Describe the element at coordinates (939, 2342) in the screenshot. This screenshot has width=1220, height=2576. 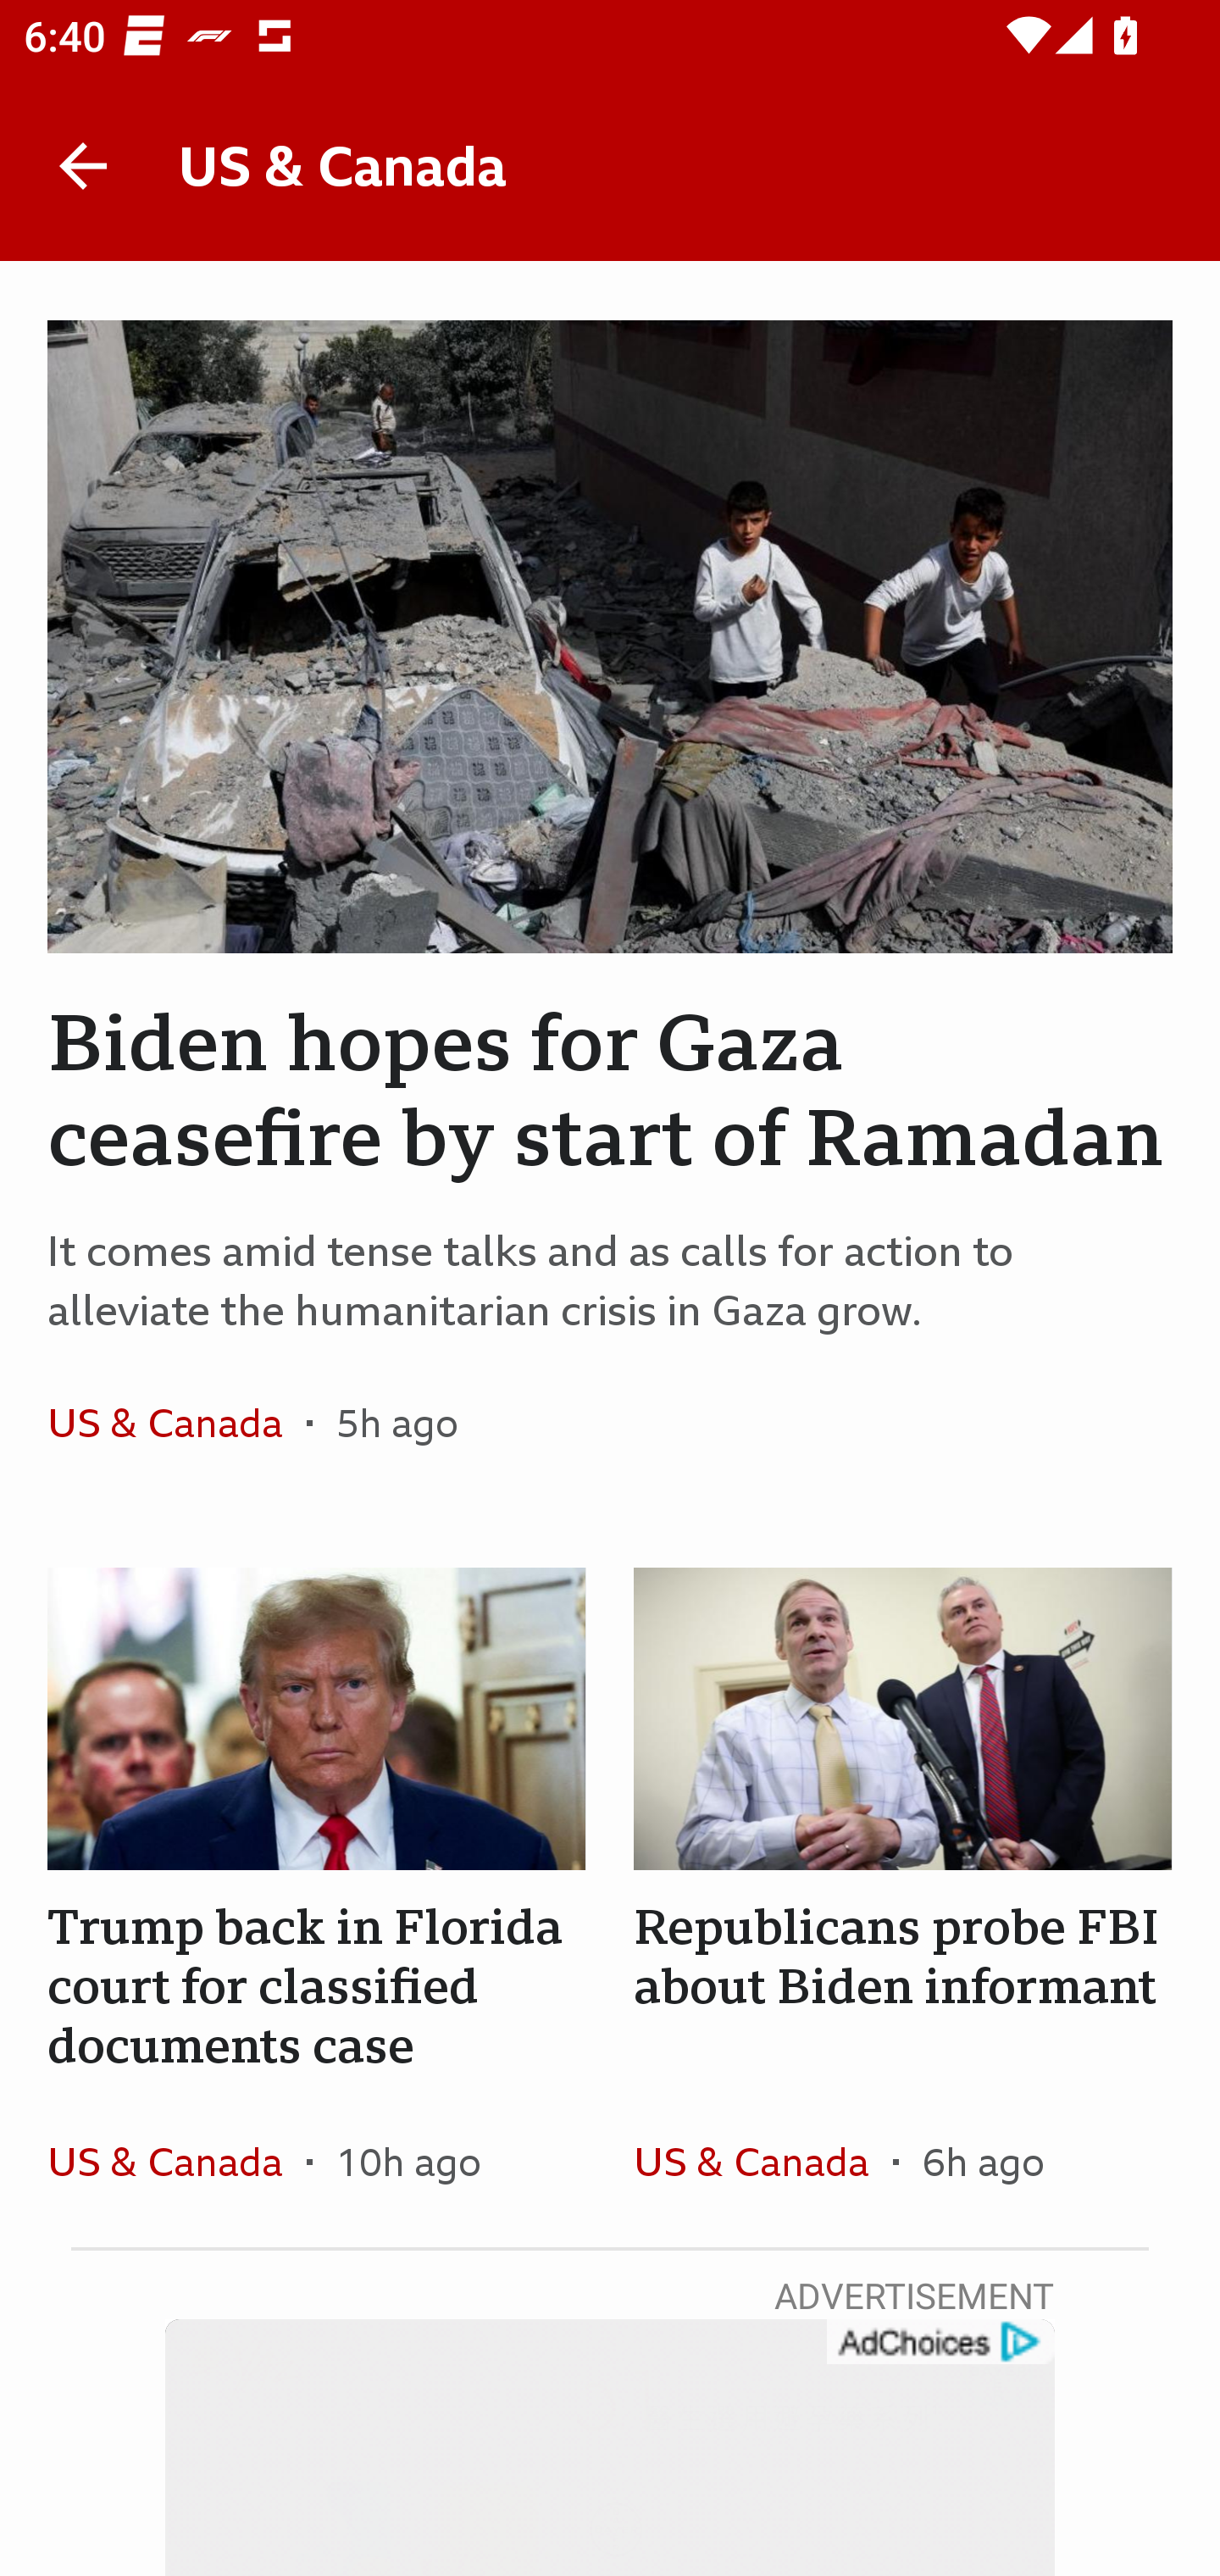
I see `get?name=admarker-full-tl` at that location.